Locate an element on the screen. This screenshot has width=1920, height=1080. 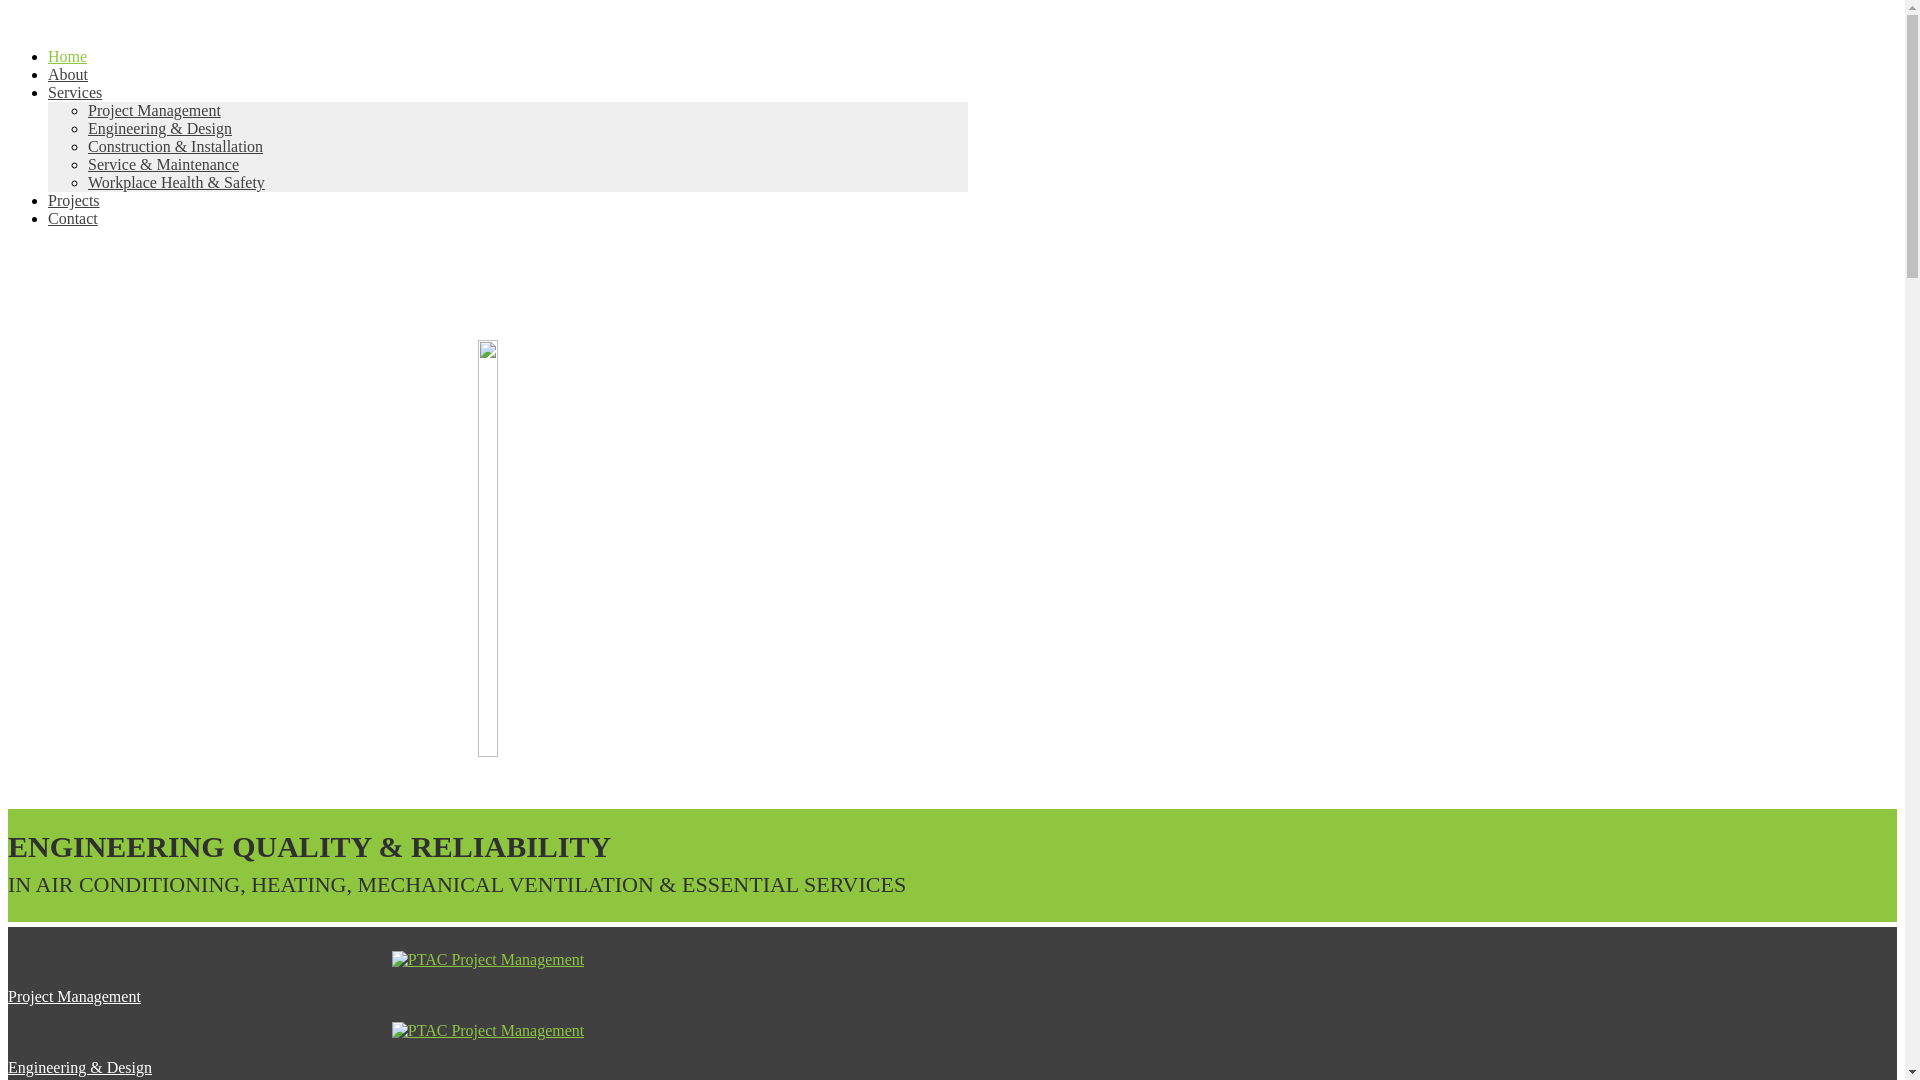
About is located at coordinates (68, 74).